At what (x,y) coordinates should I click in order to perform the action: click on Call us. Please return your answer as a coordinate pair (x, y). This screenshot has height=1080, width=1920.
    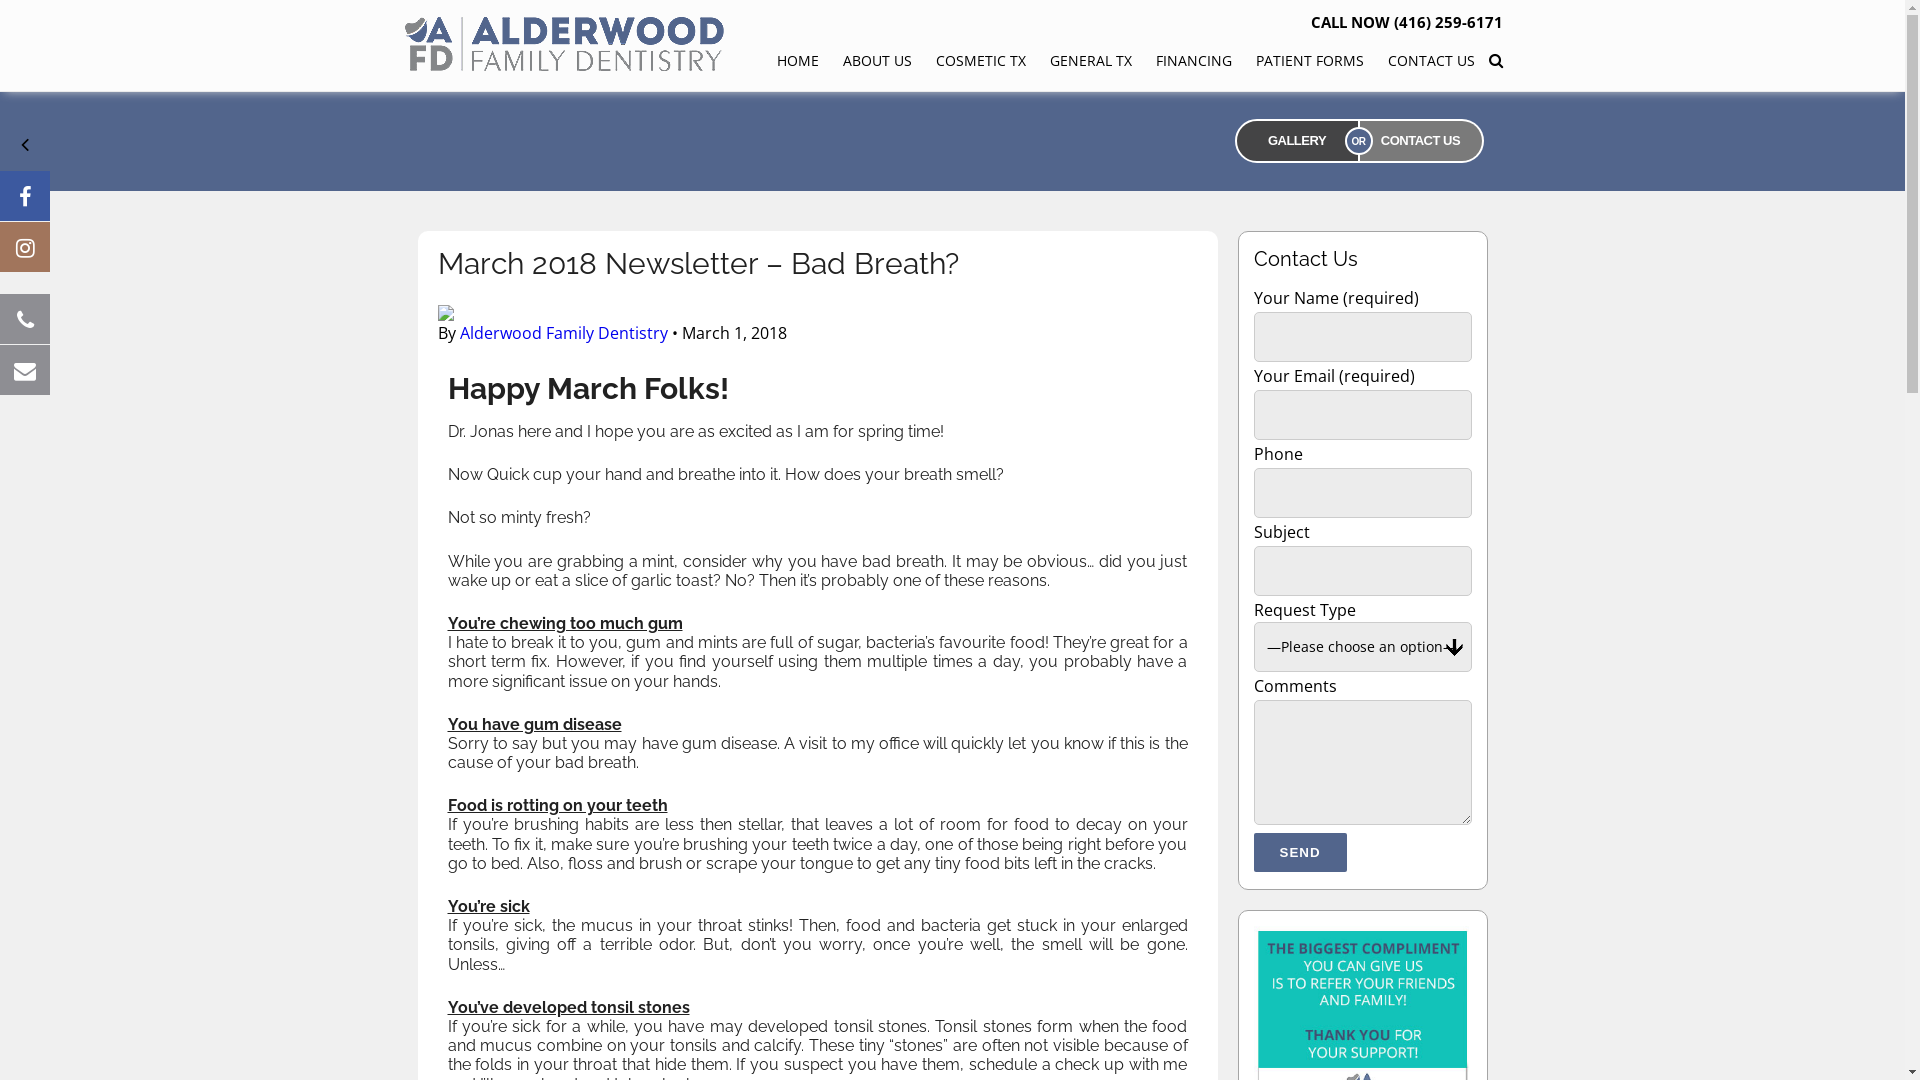
    Looking at the image, I should click on (25, 319).